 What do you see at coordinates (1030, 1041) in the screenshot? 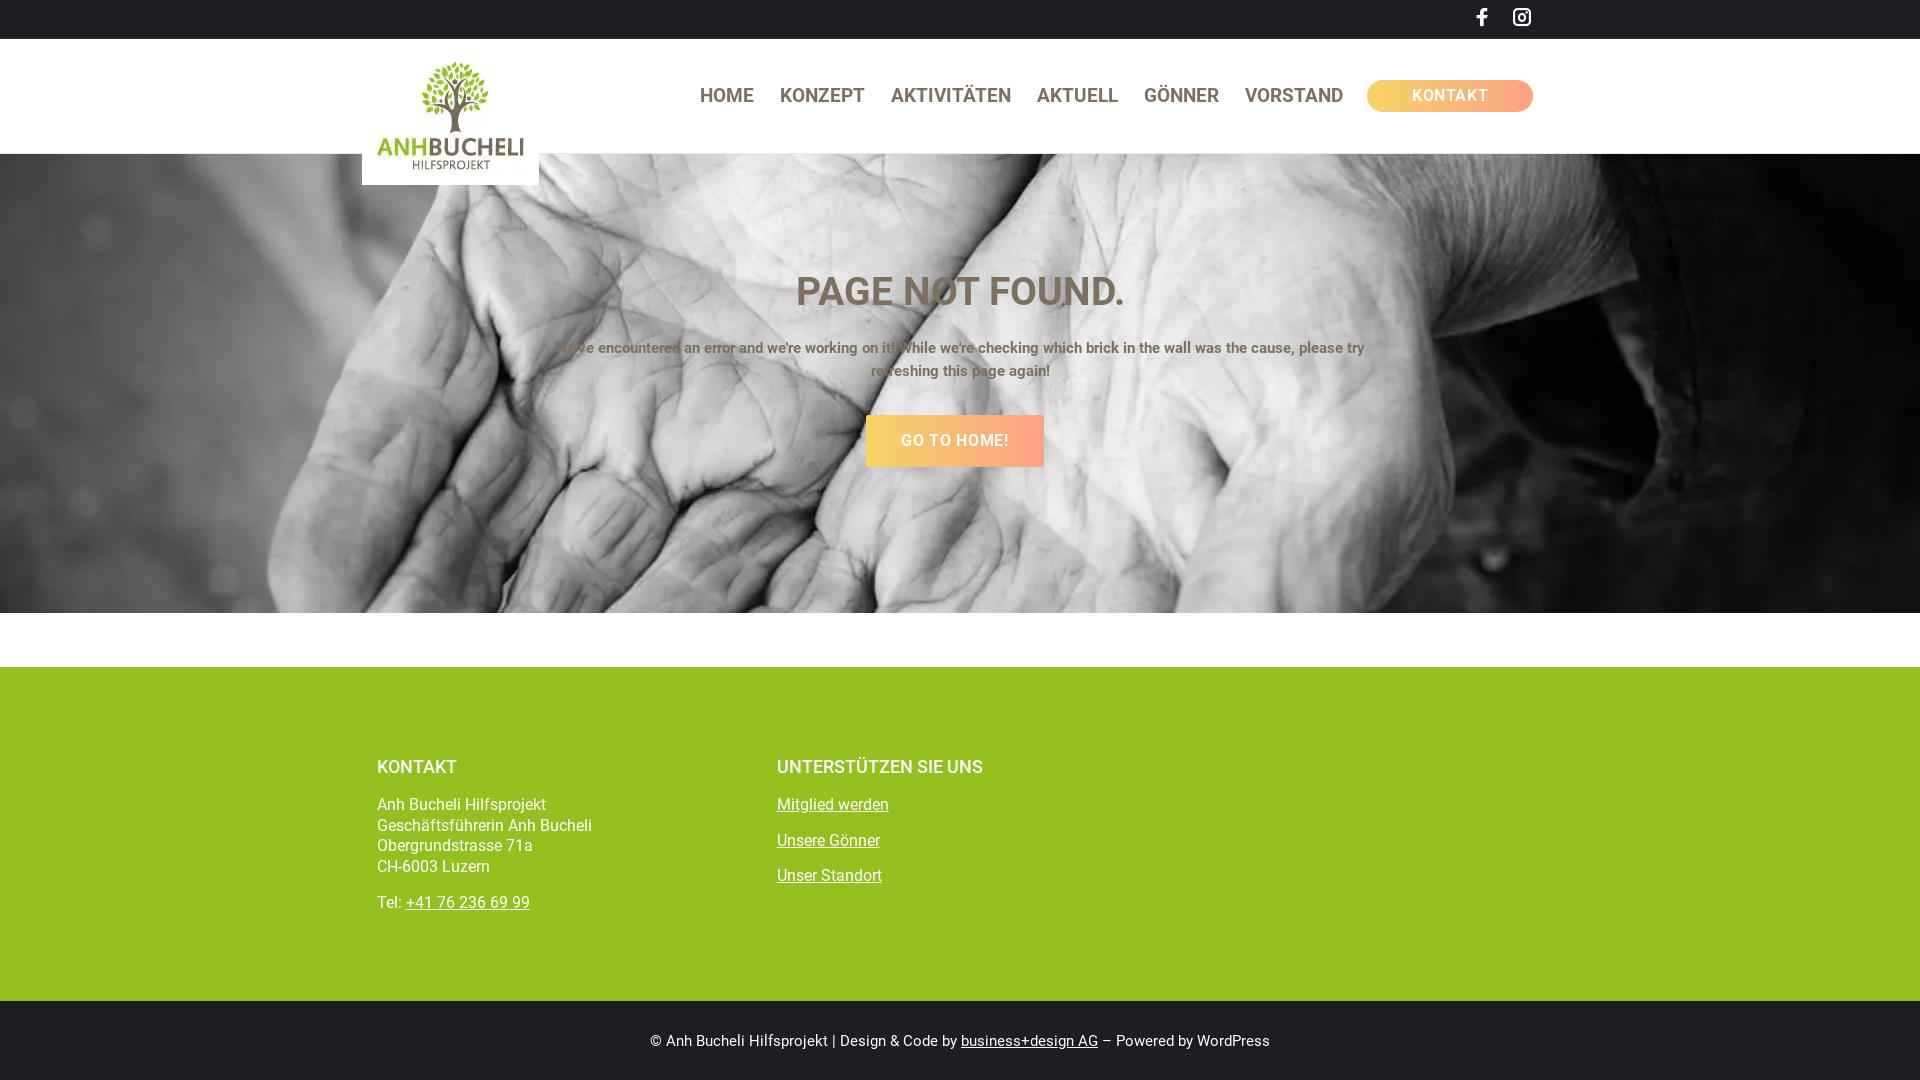
I see `business+design AG` at bounding box center [1030, 1041].